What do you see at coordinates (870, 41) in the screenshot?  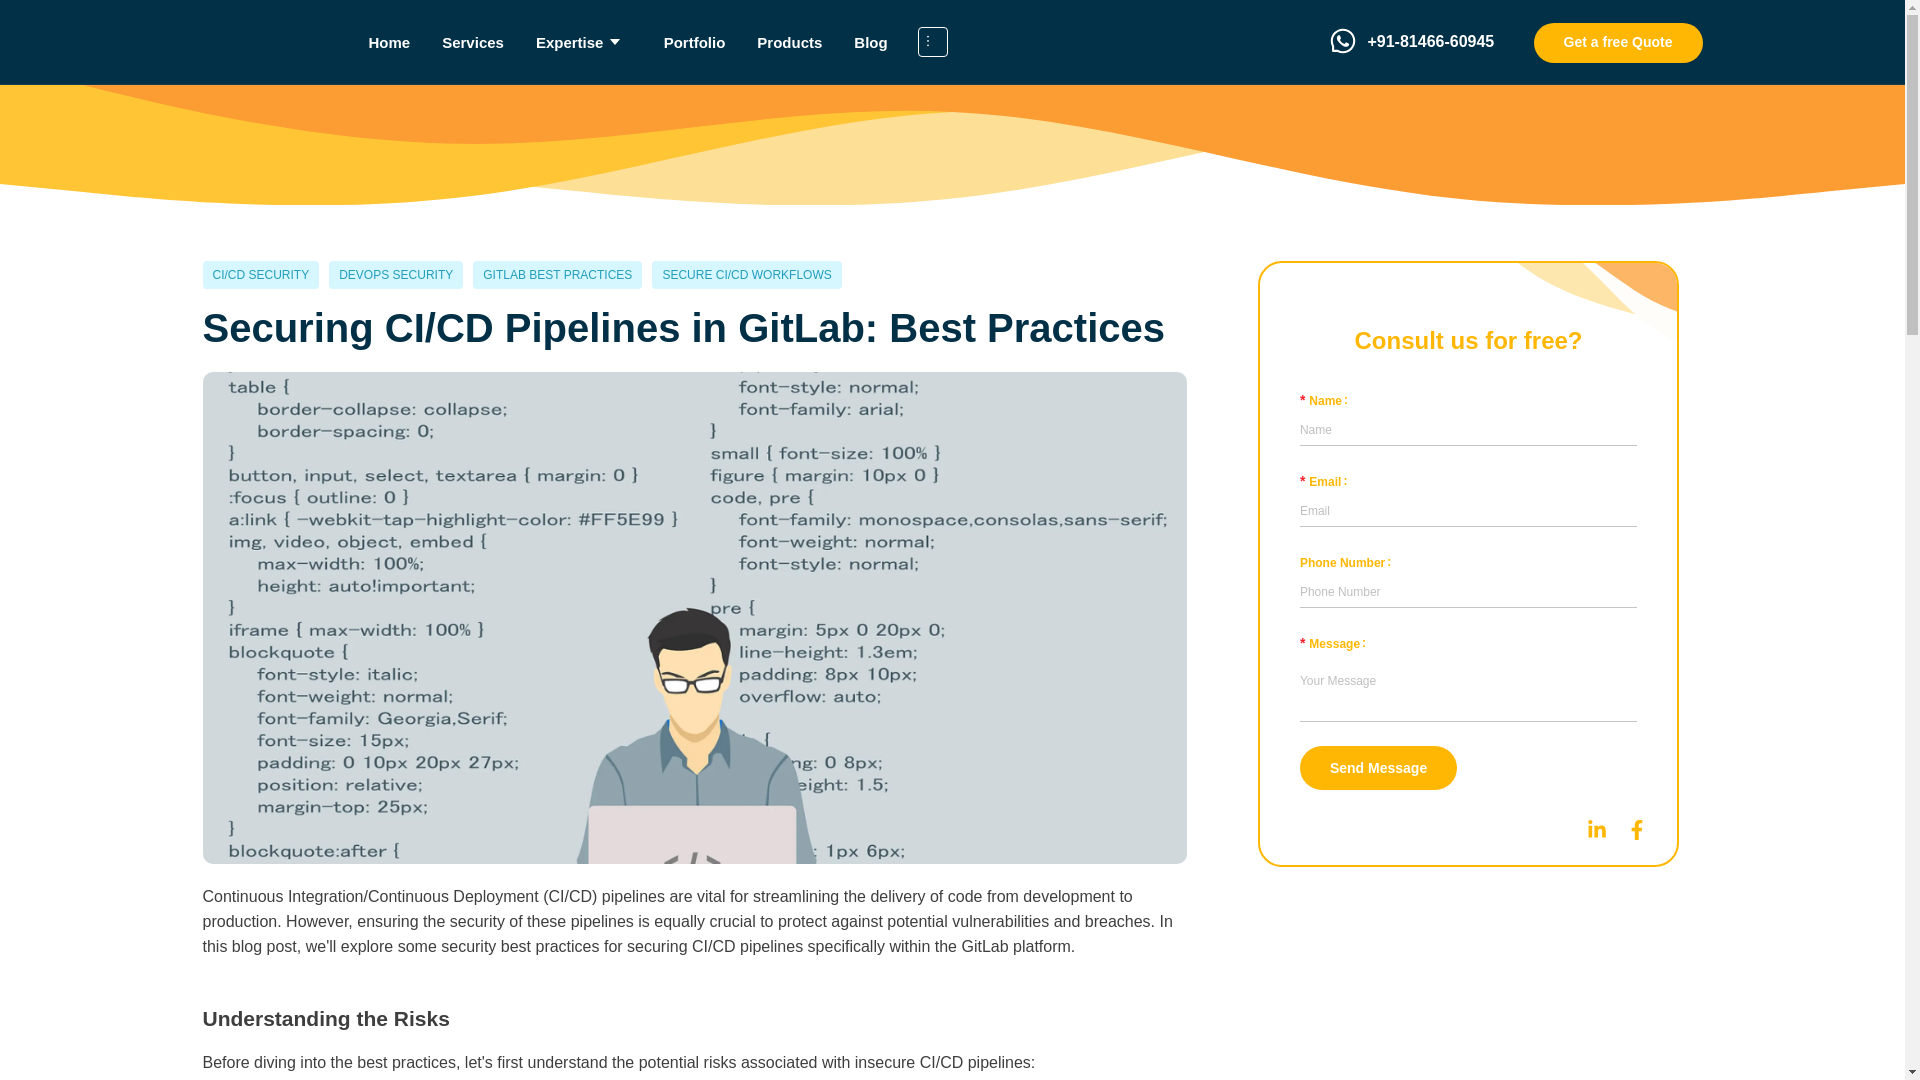 I see `Blog` at bounding box center [870, 41].